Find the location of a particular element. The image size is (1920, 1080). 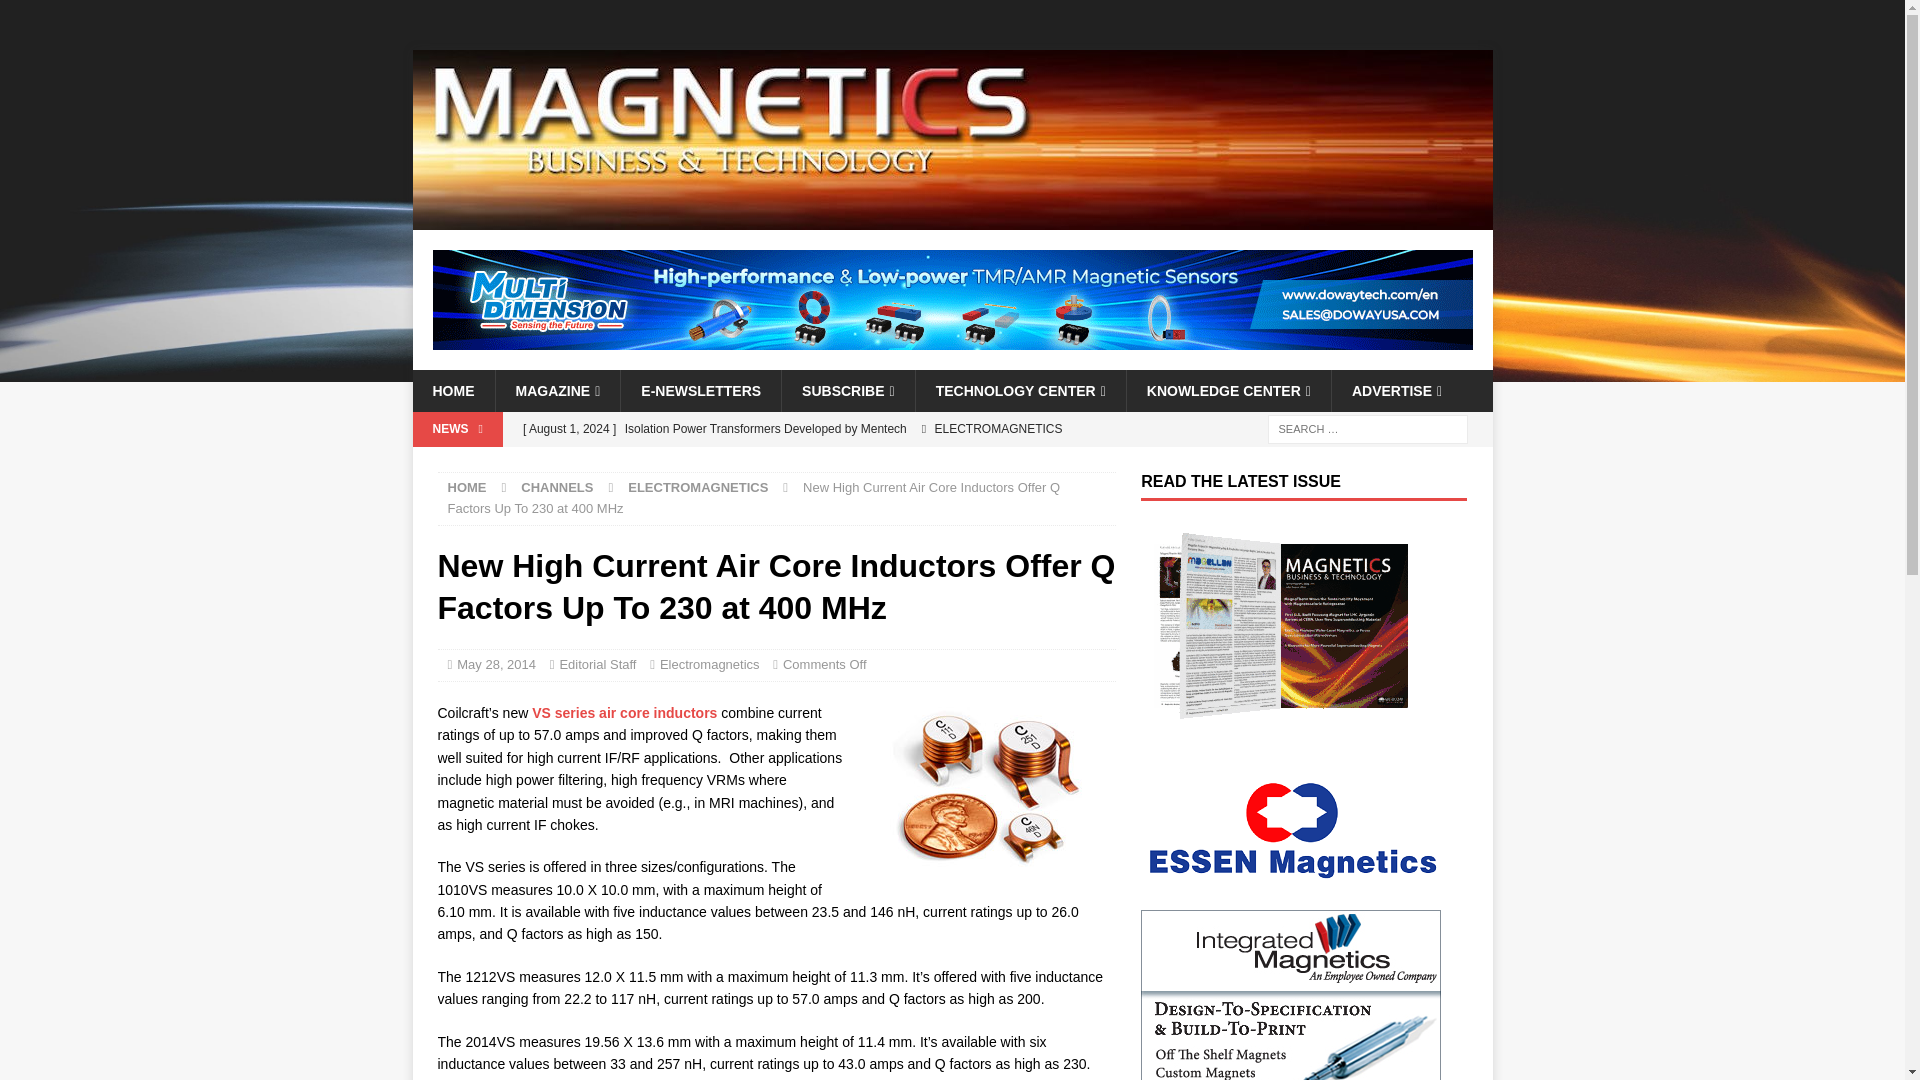

SUBSCRIBE is located at coordinates (848, 390).